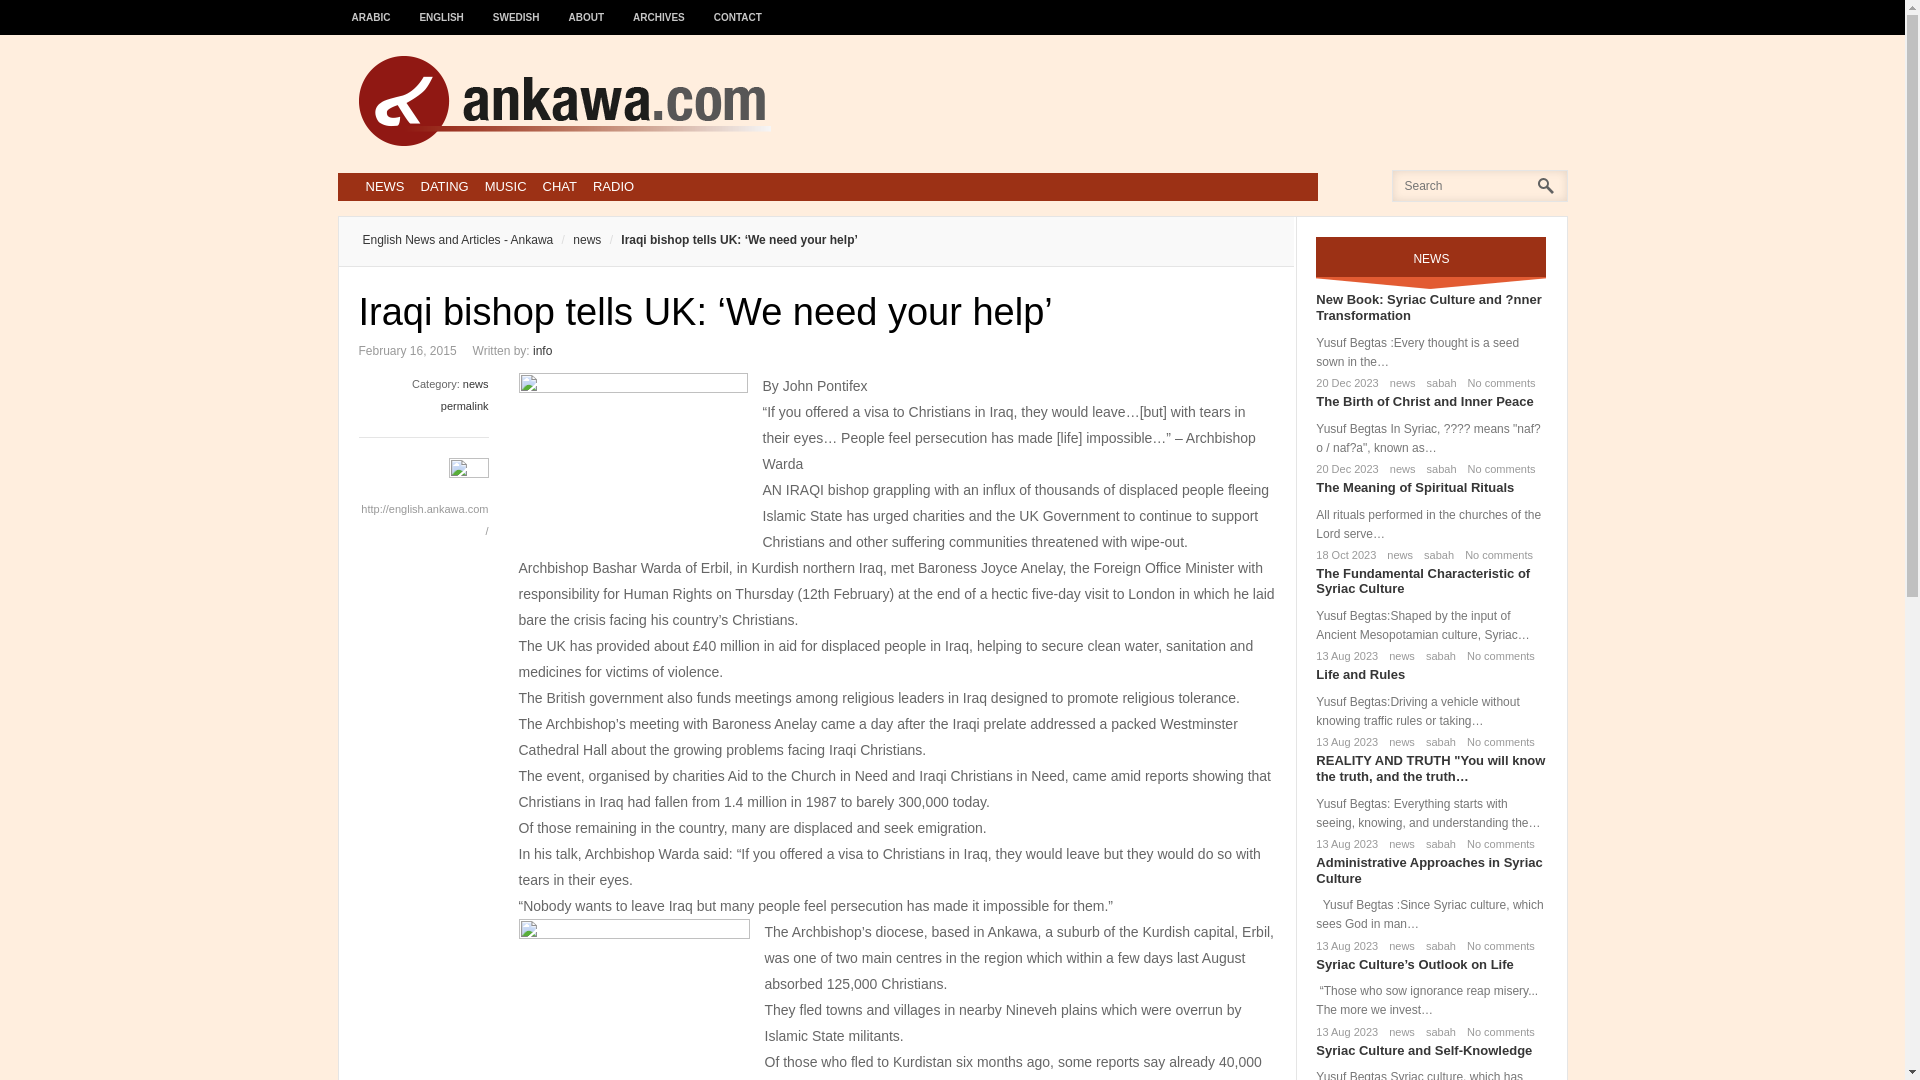 The height and width of the screenshot is (1080, 1920). Describe the element at coordinates (738, 8) in the screenshot. I see `CONTACT` at that location.